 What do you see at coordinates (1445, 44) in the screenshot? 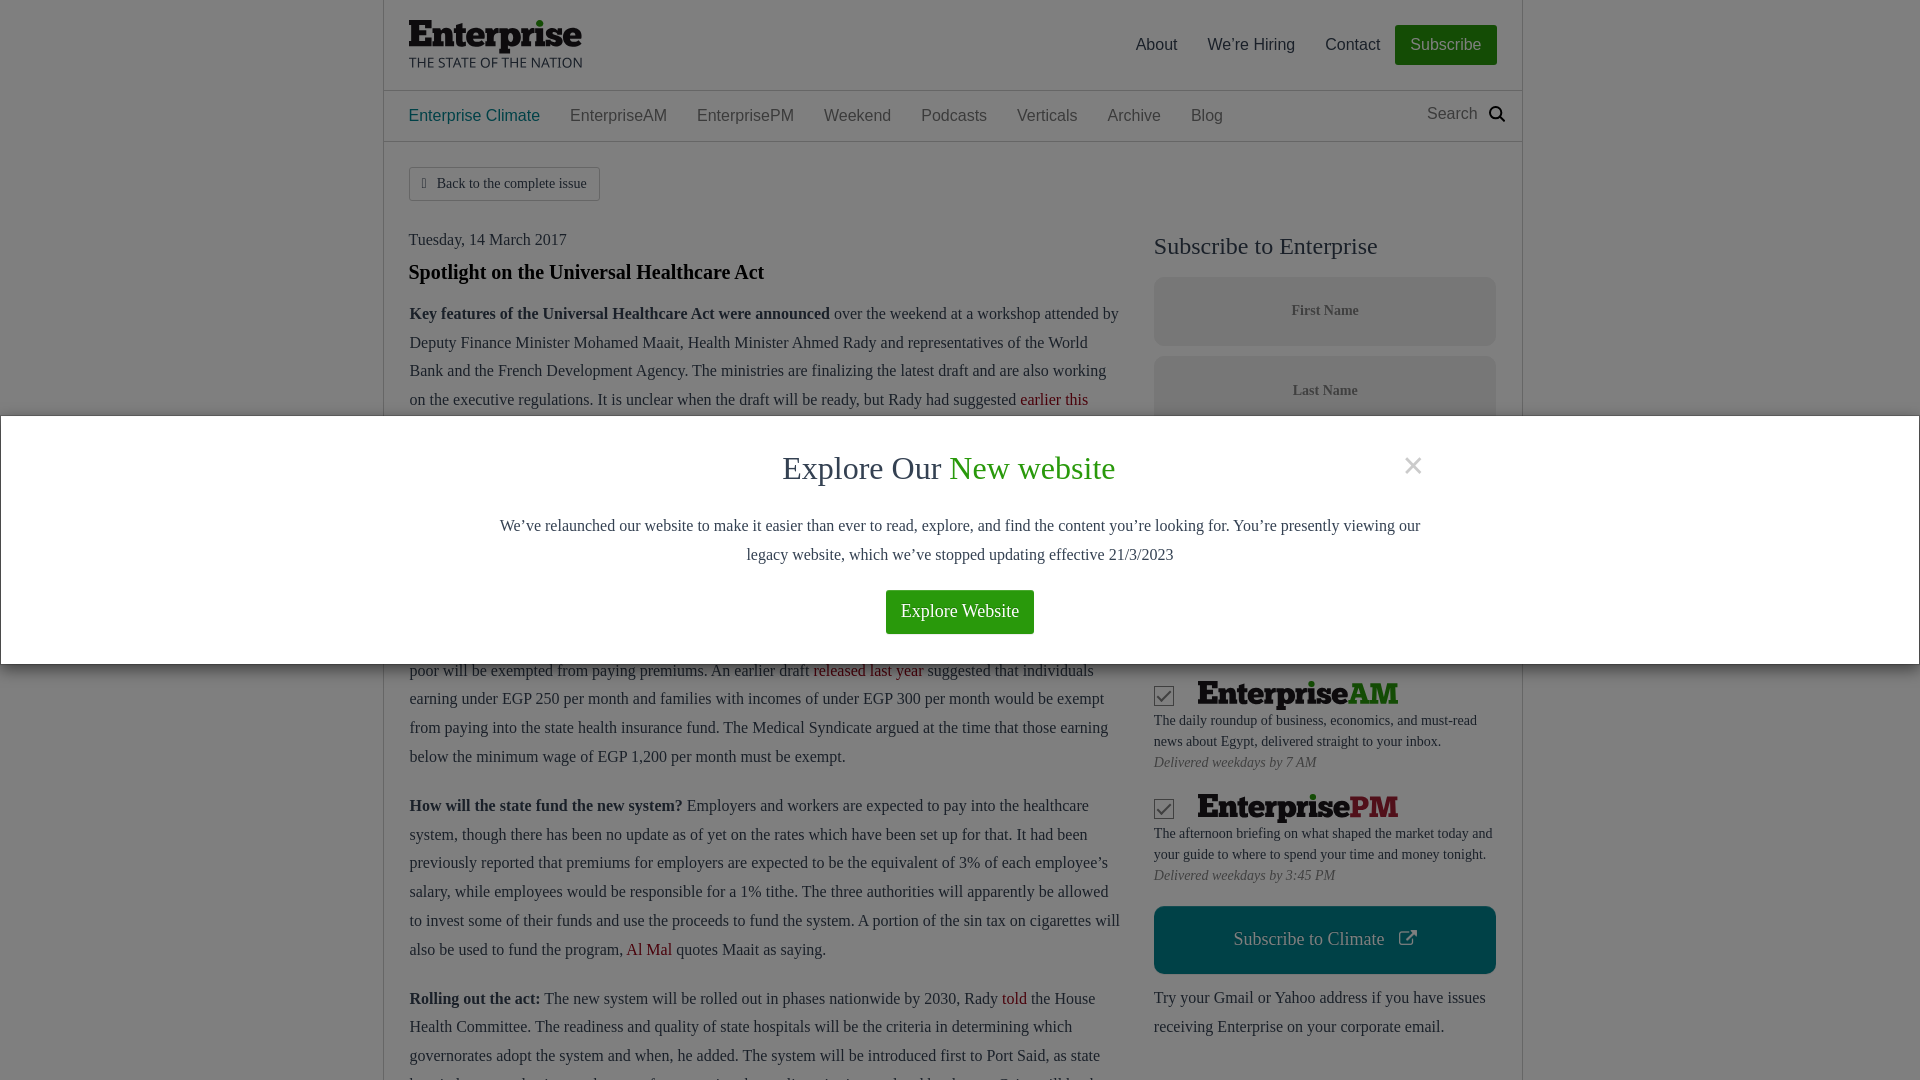
I see `Subscribe` at bounding box center [1445, 44].